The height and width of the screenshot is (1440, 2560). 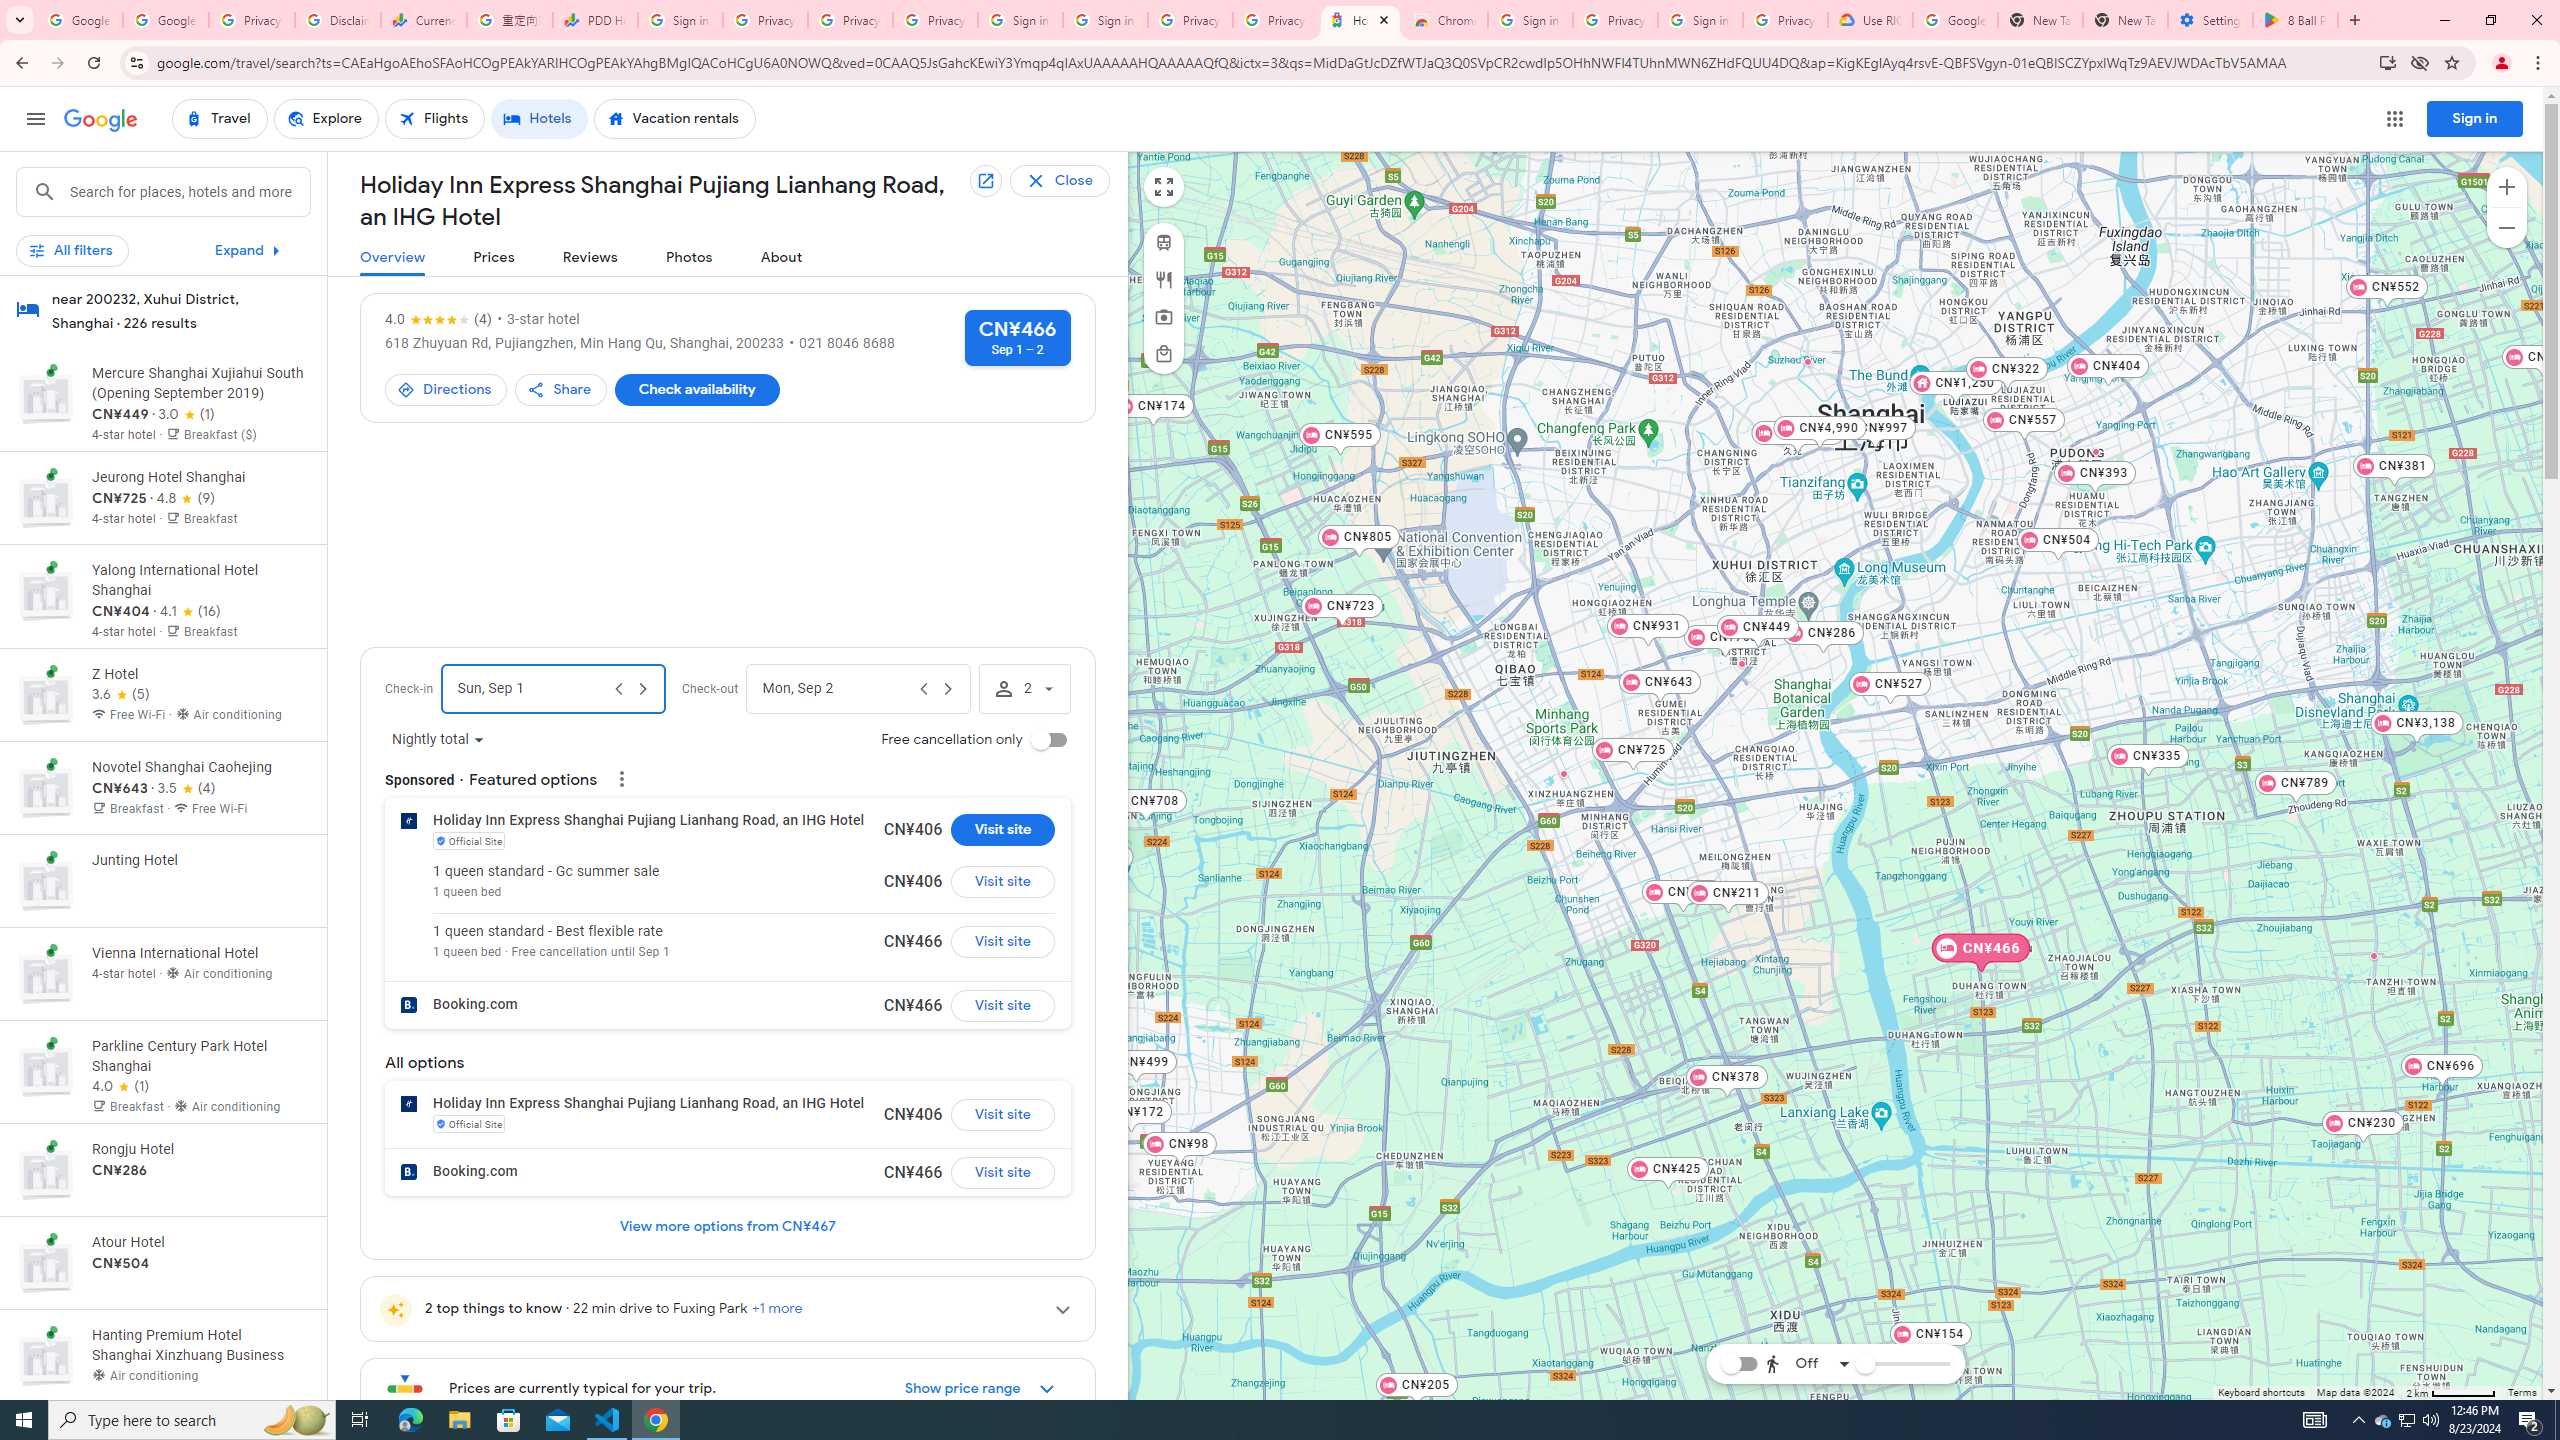 I want to click on Back to list of all results, so click(x=1076, y=181).